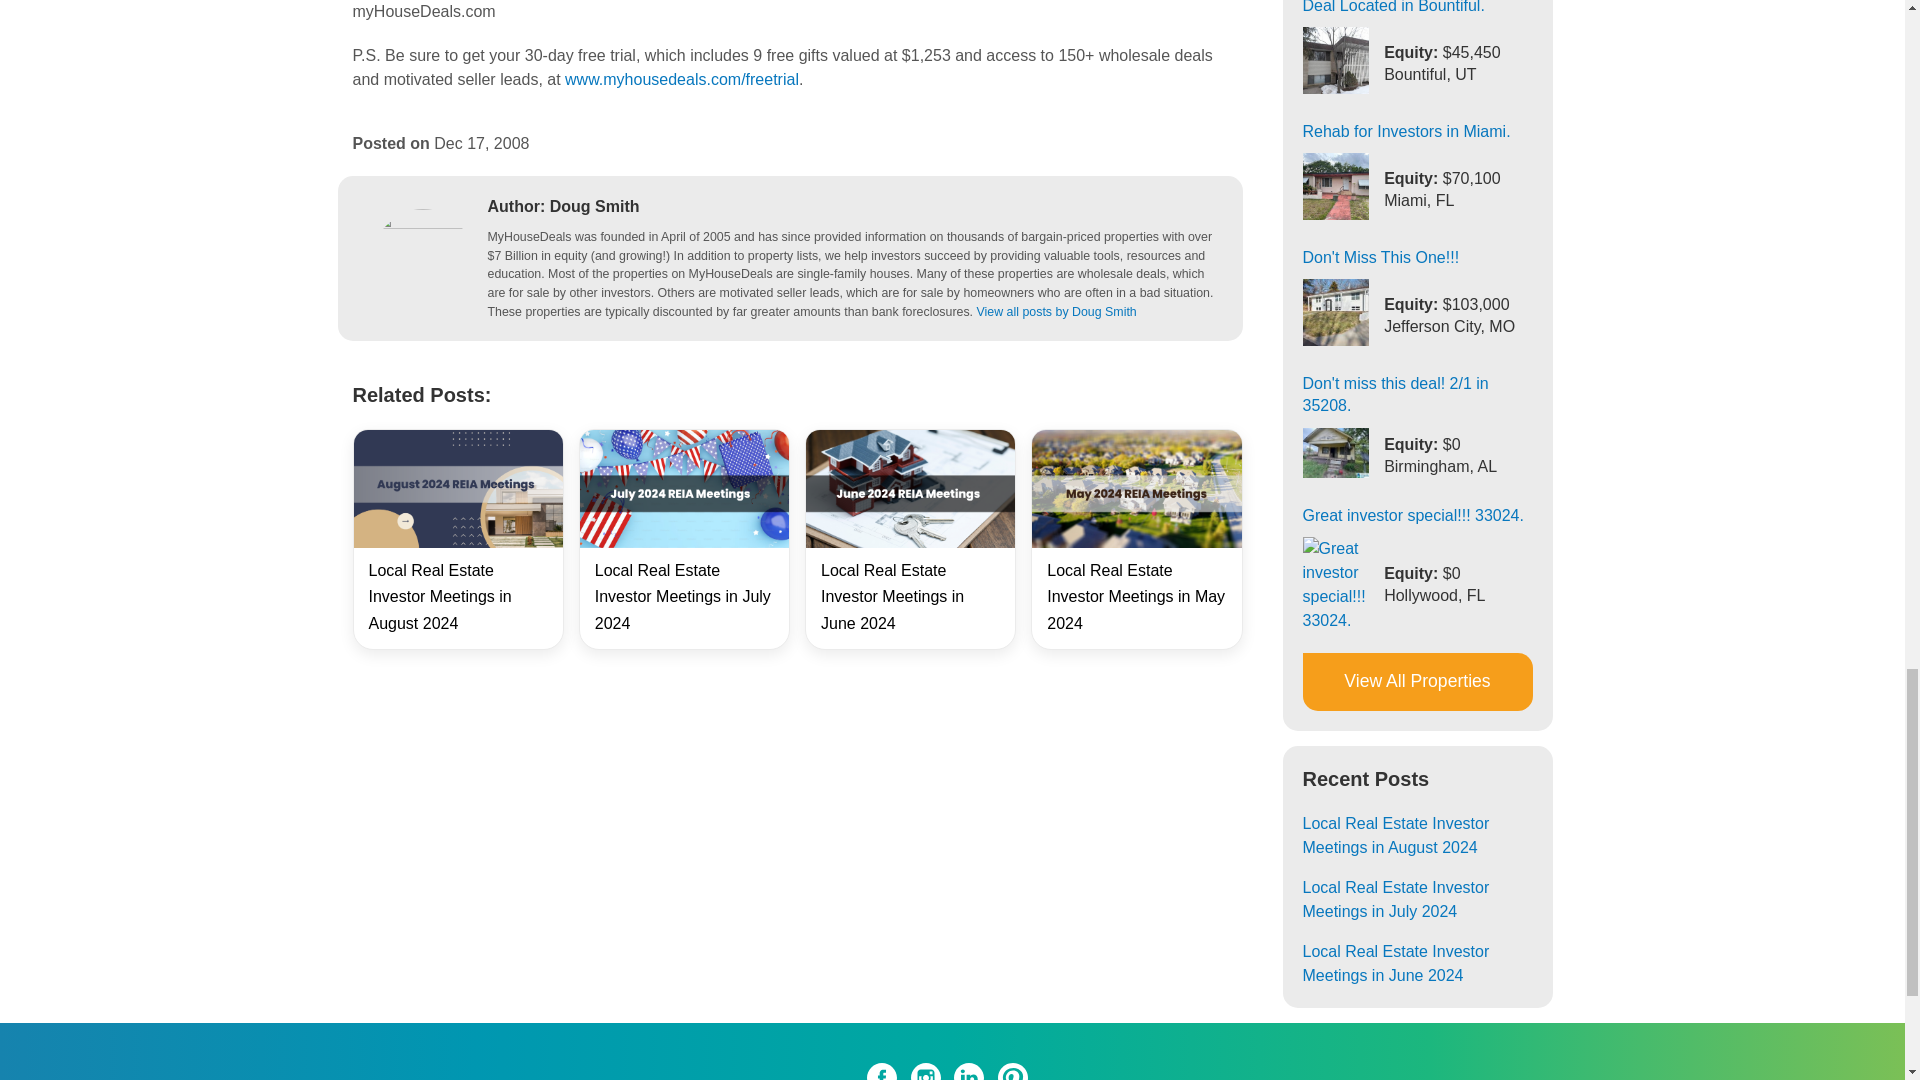 Image resolution: width=1920 pixels, height=1080 pixels. I want to click on View all posts by Doug Smith, so click(1056, 311).